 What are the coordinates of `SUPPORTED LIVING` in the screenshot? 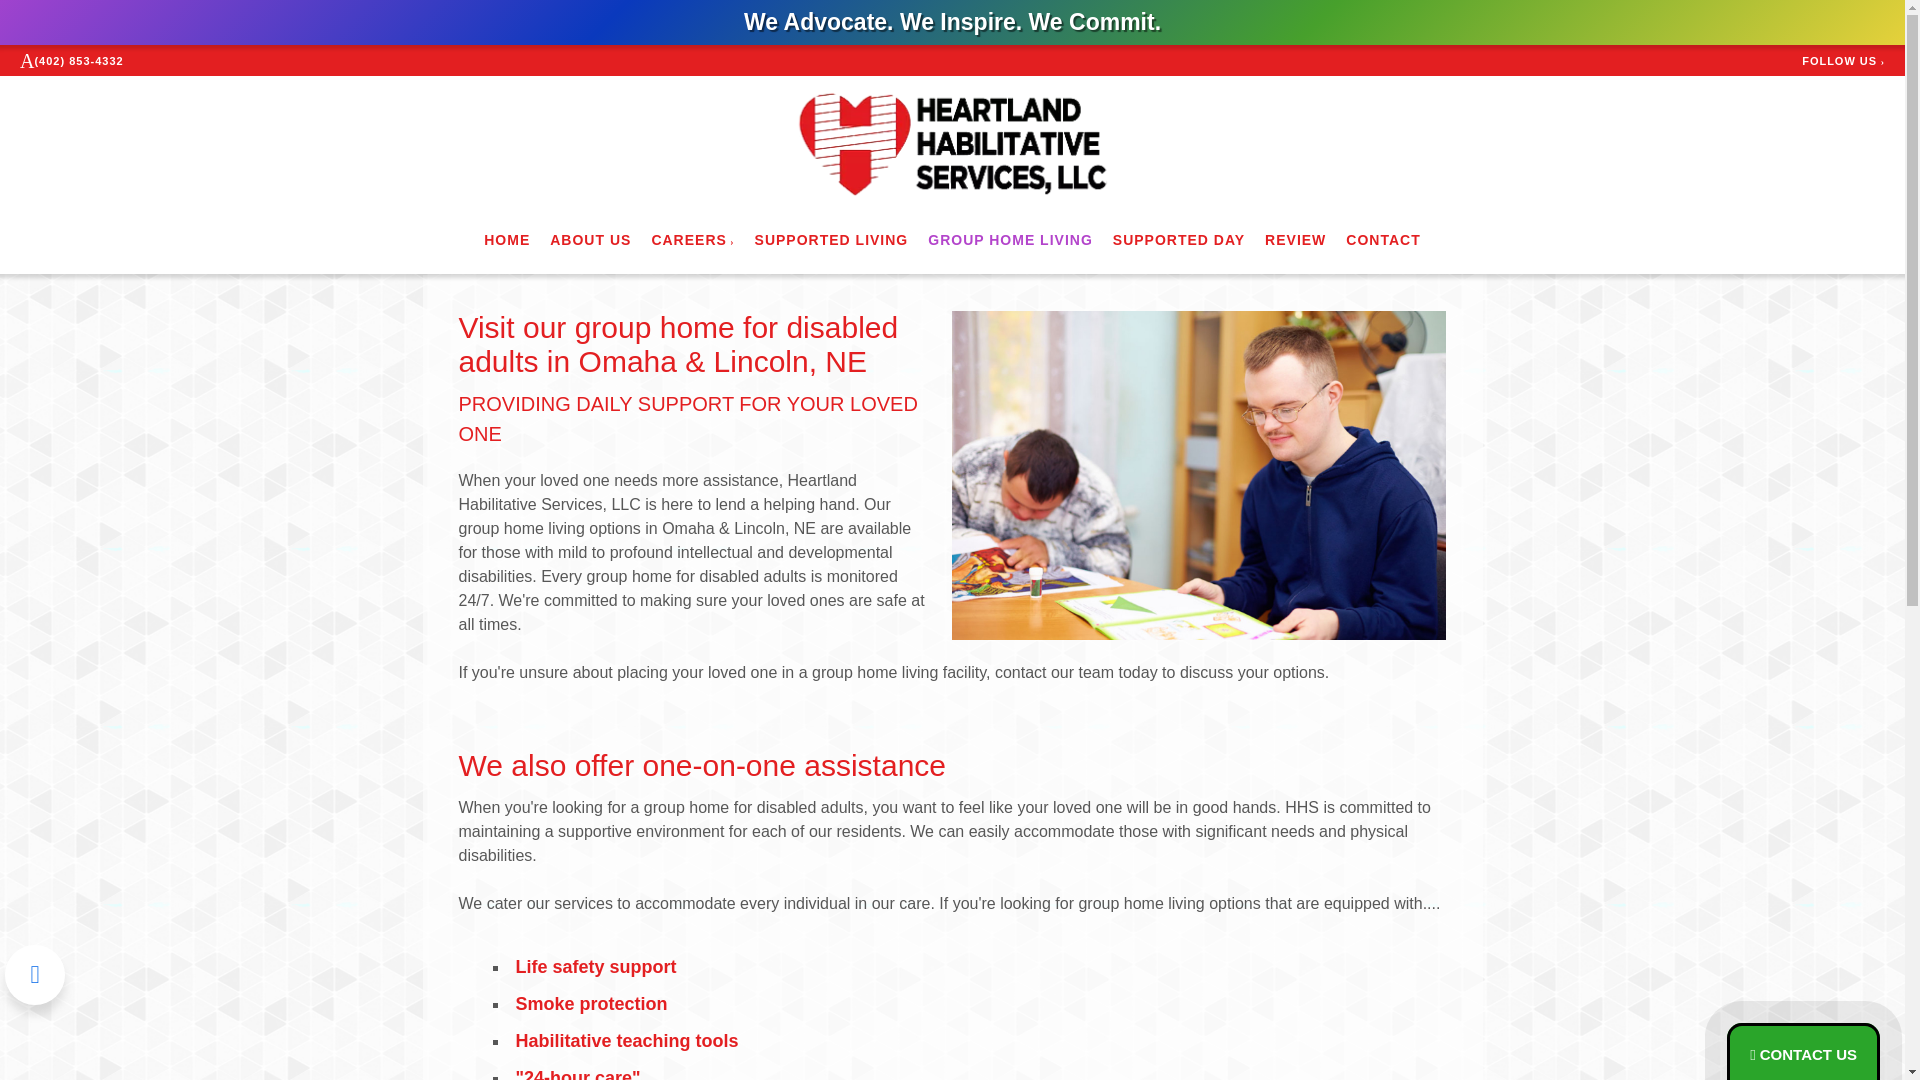 It's located at (831, 239).